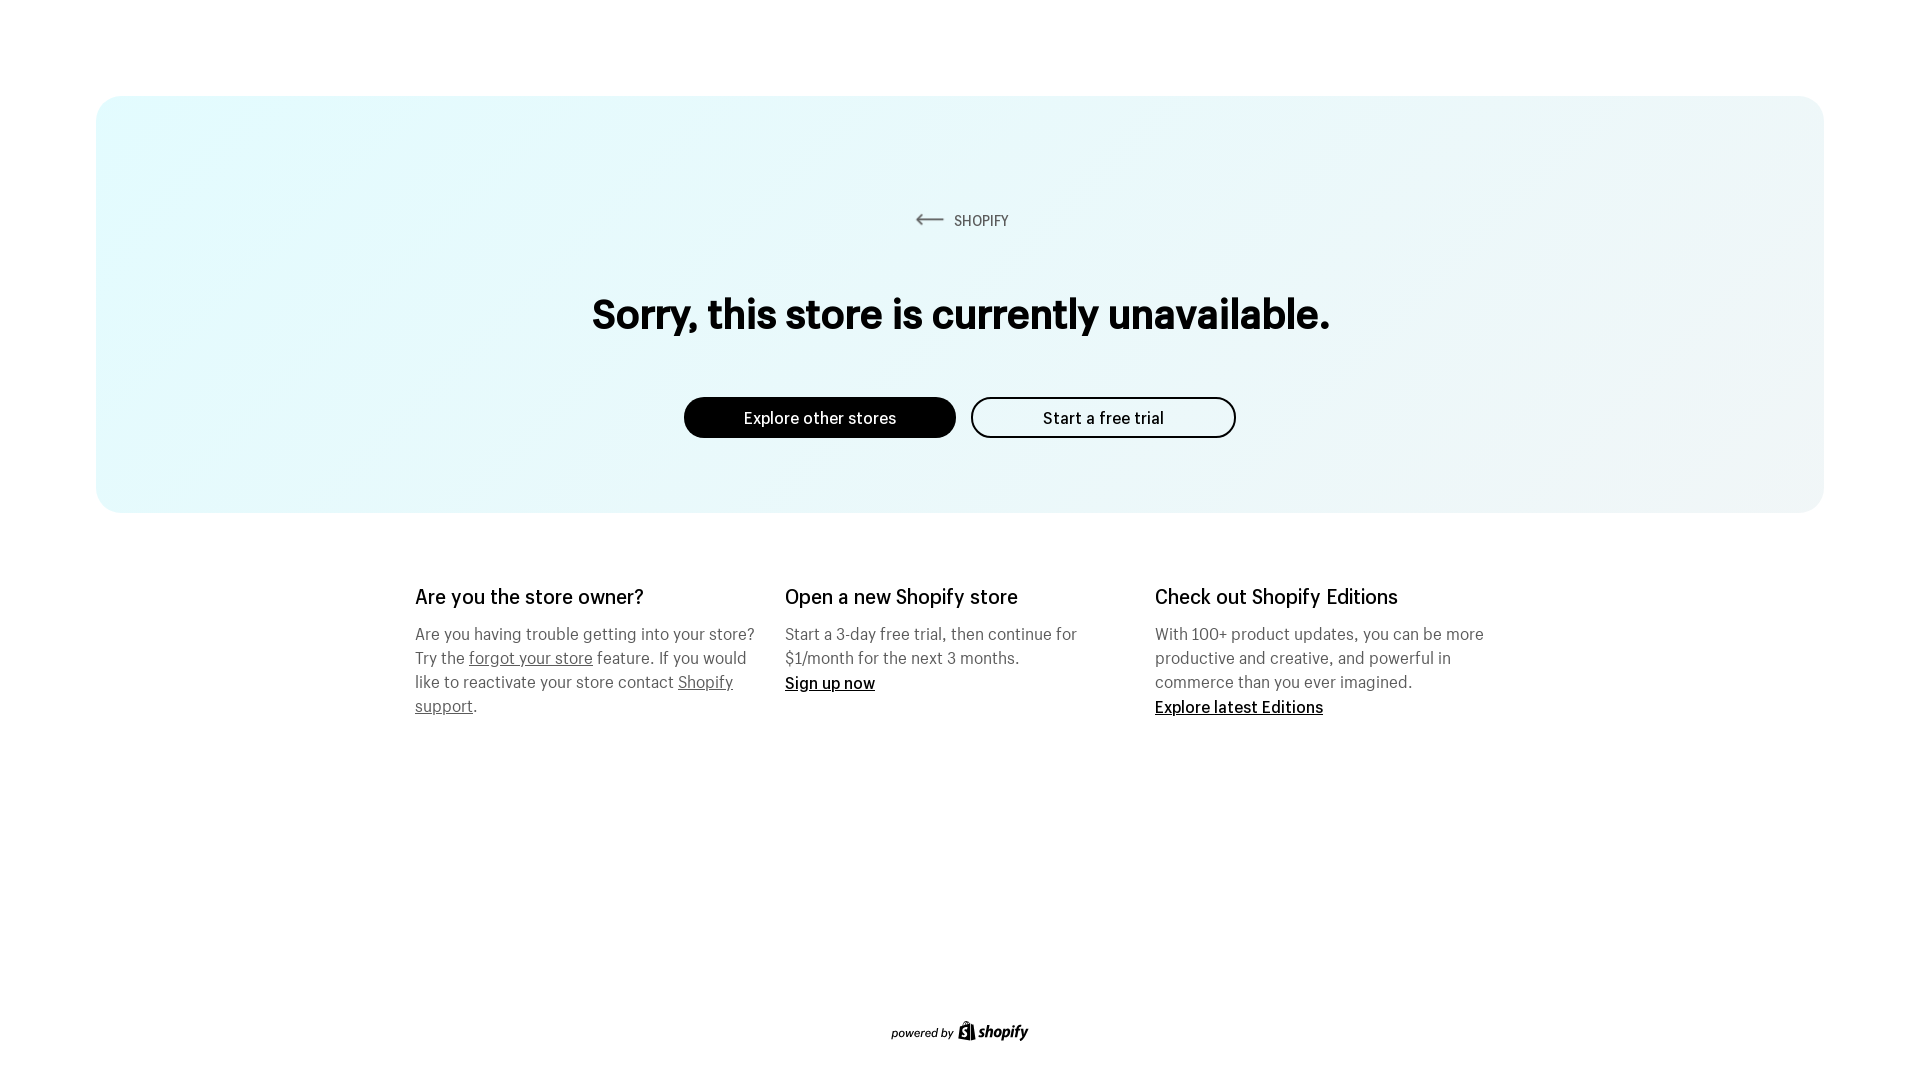 The width and height of the screenshot is (1920, 1080). I want to click on forgot your store, so click(531, 655).